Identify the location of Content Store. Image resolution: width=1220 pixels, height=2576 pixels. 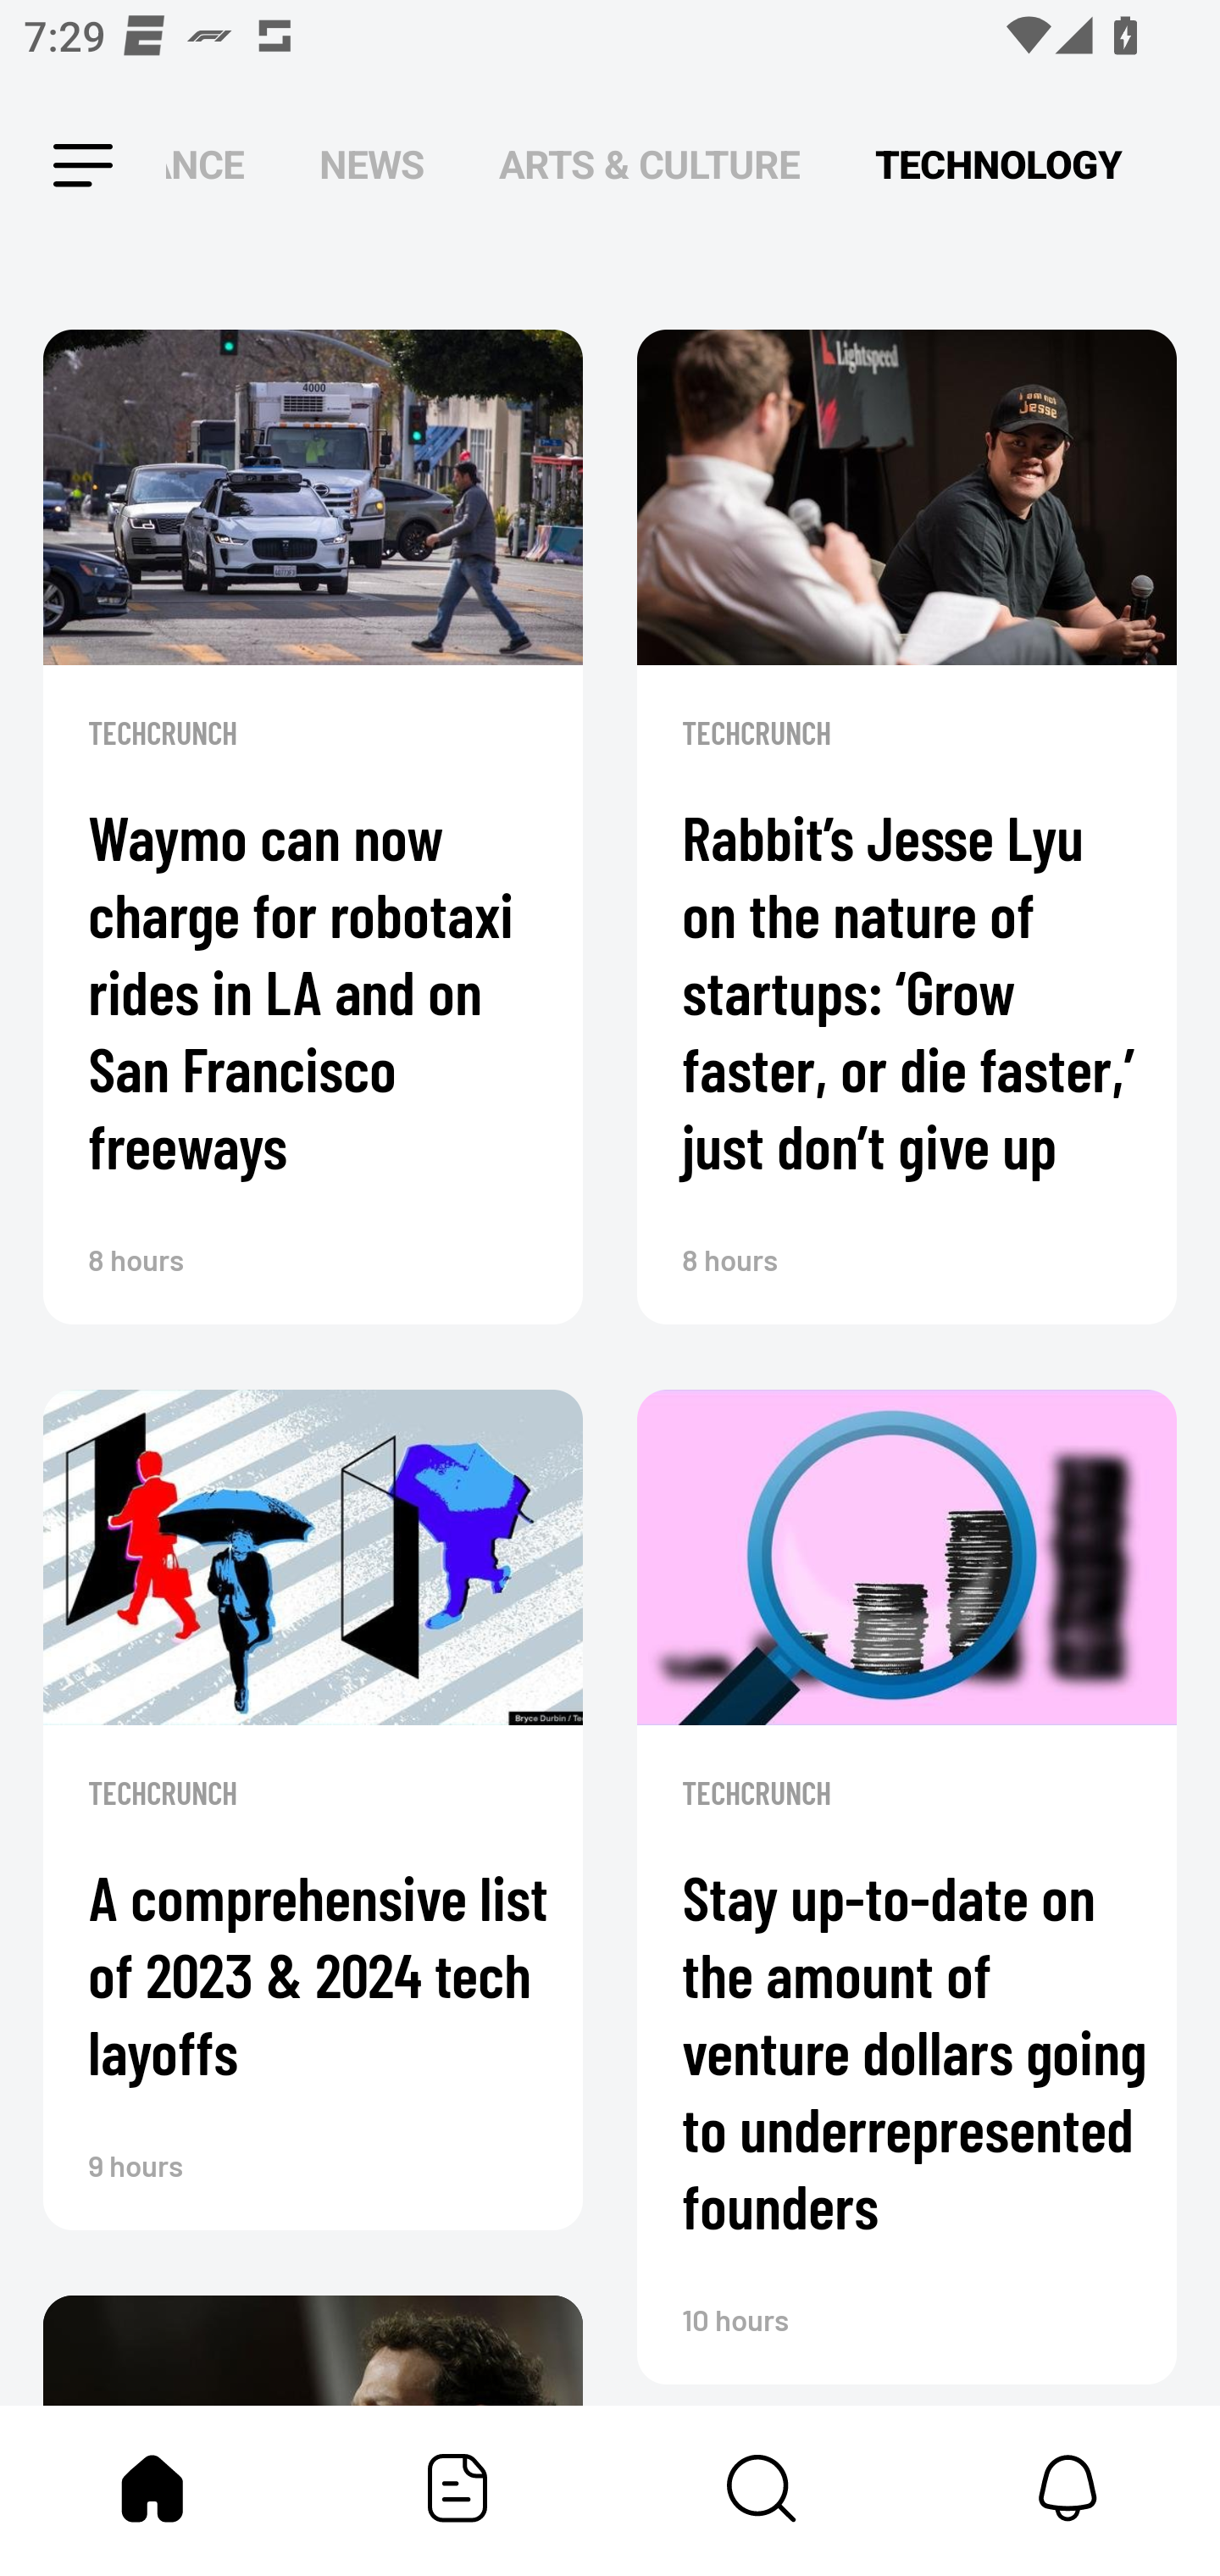
(762, 2488).